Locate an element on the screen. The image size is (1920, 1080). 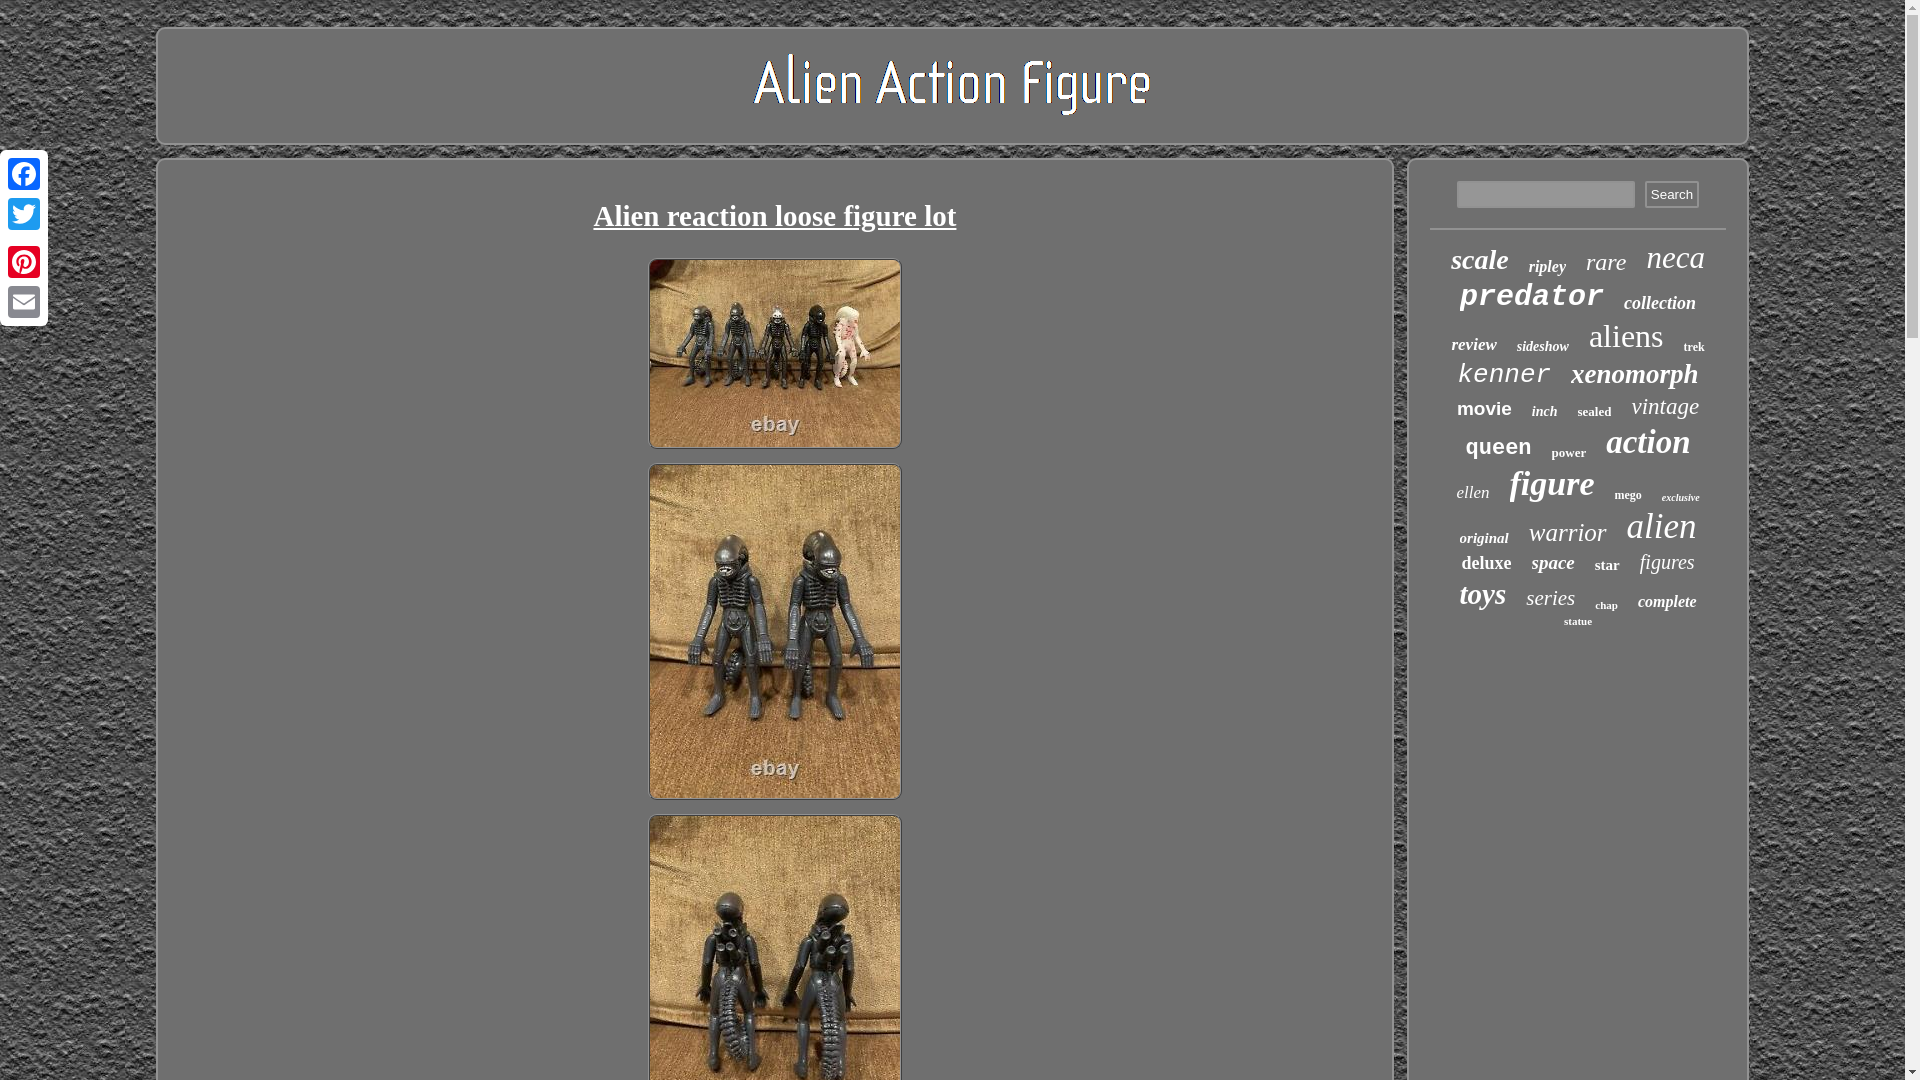
movie is located at coordinates (1484, 409).